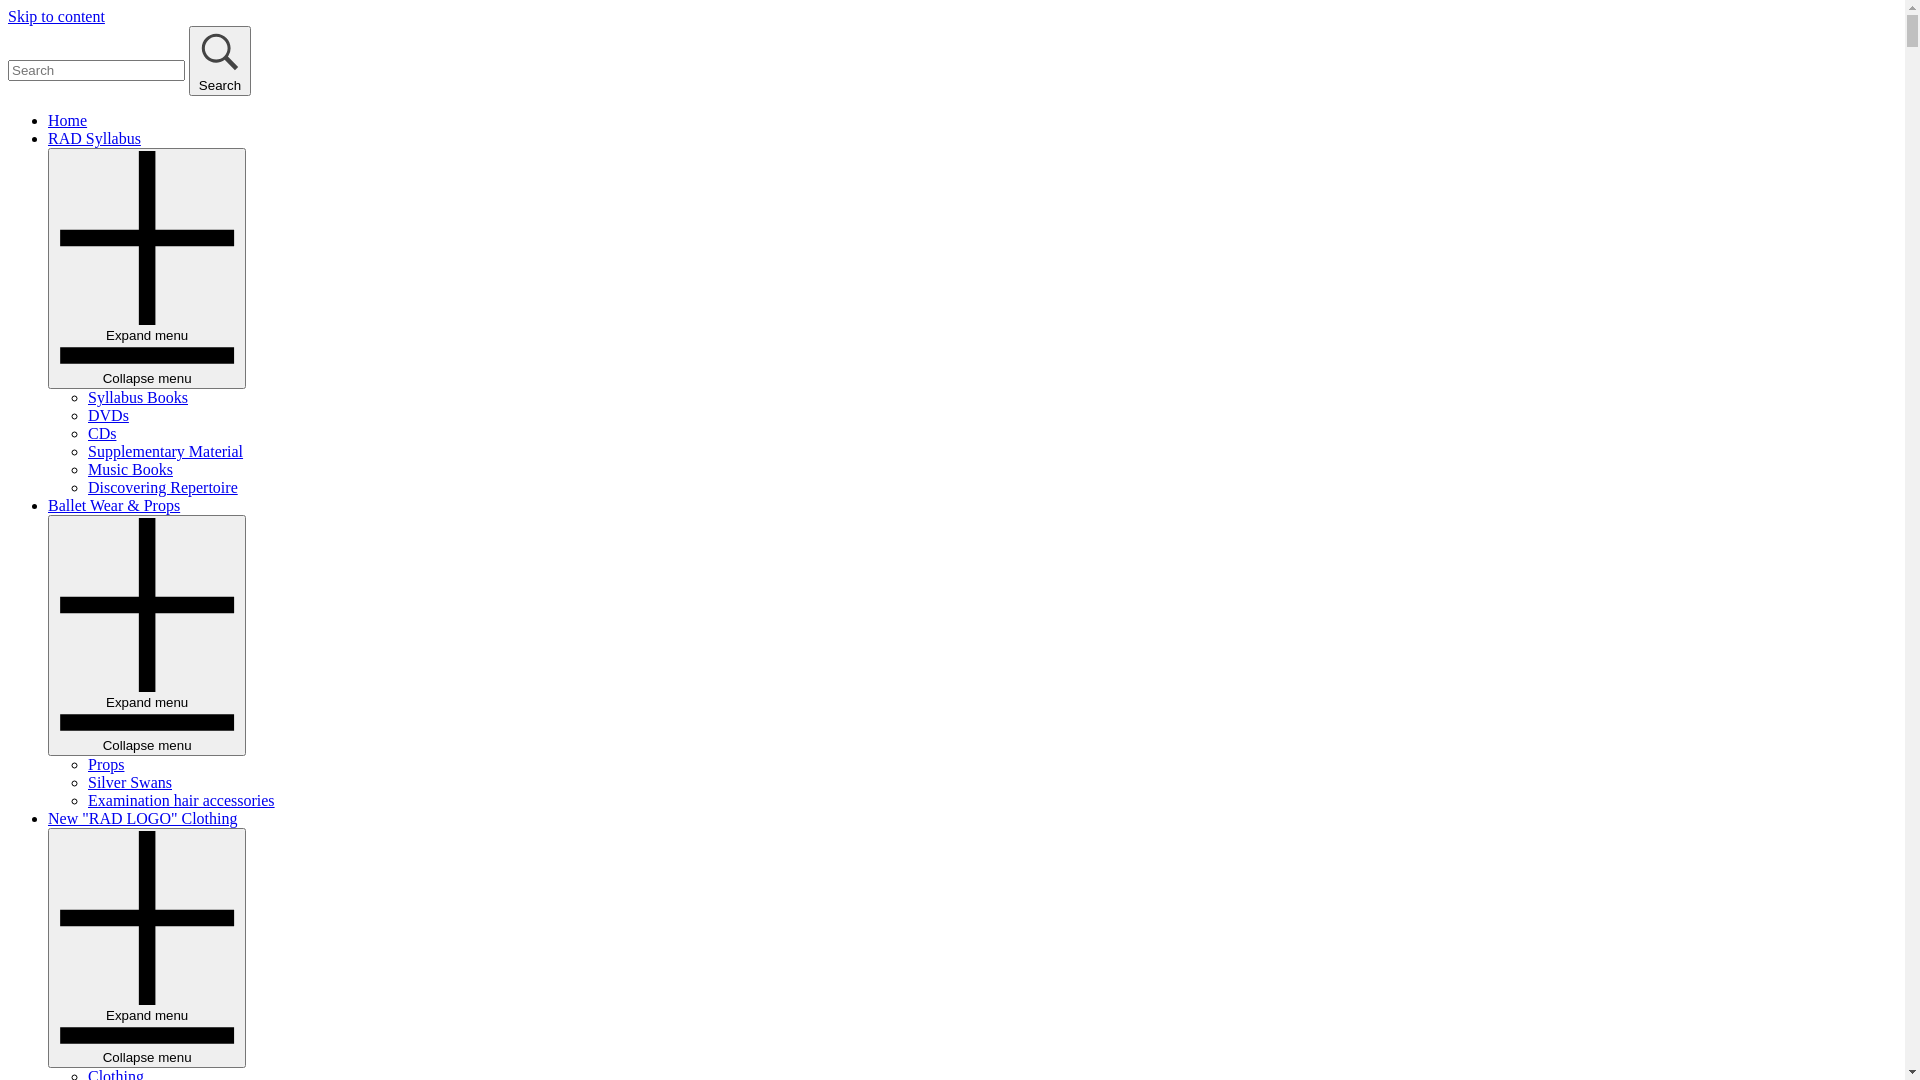 This screenshot has height=1080, width=1920. Describe the element at coordinates (94, 138) in the screenshot. I see `RAD Syllabus` at that location.